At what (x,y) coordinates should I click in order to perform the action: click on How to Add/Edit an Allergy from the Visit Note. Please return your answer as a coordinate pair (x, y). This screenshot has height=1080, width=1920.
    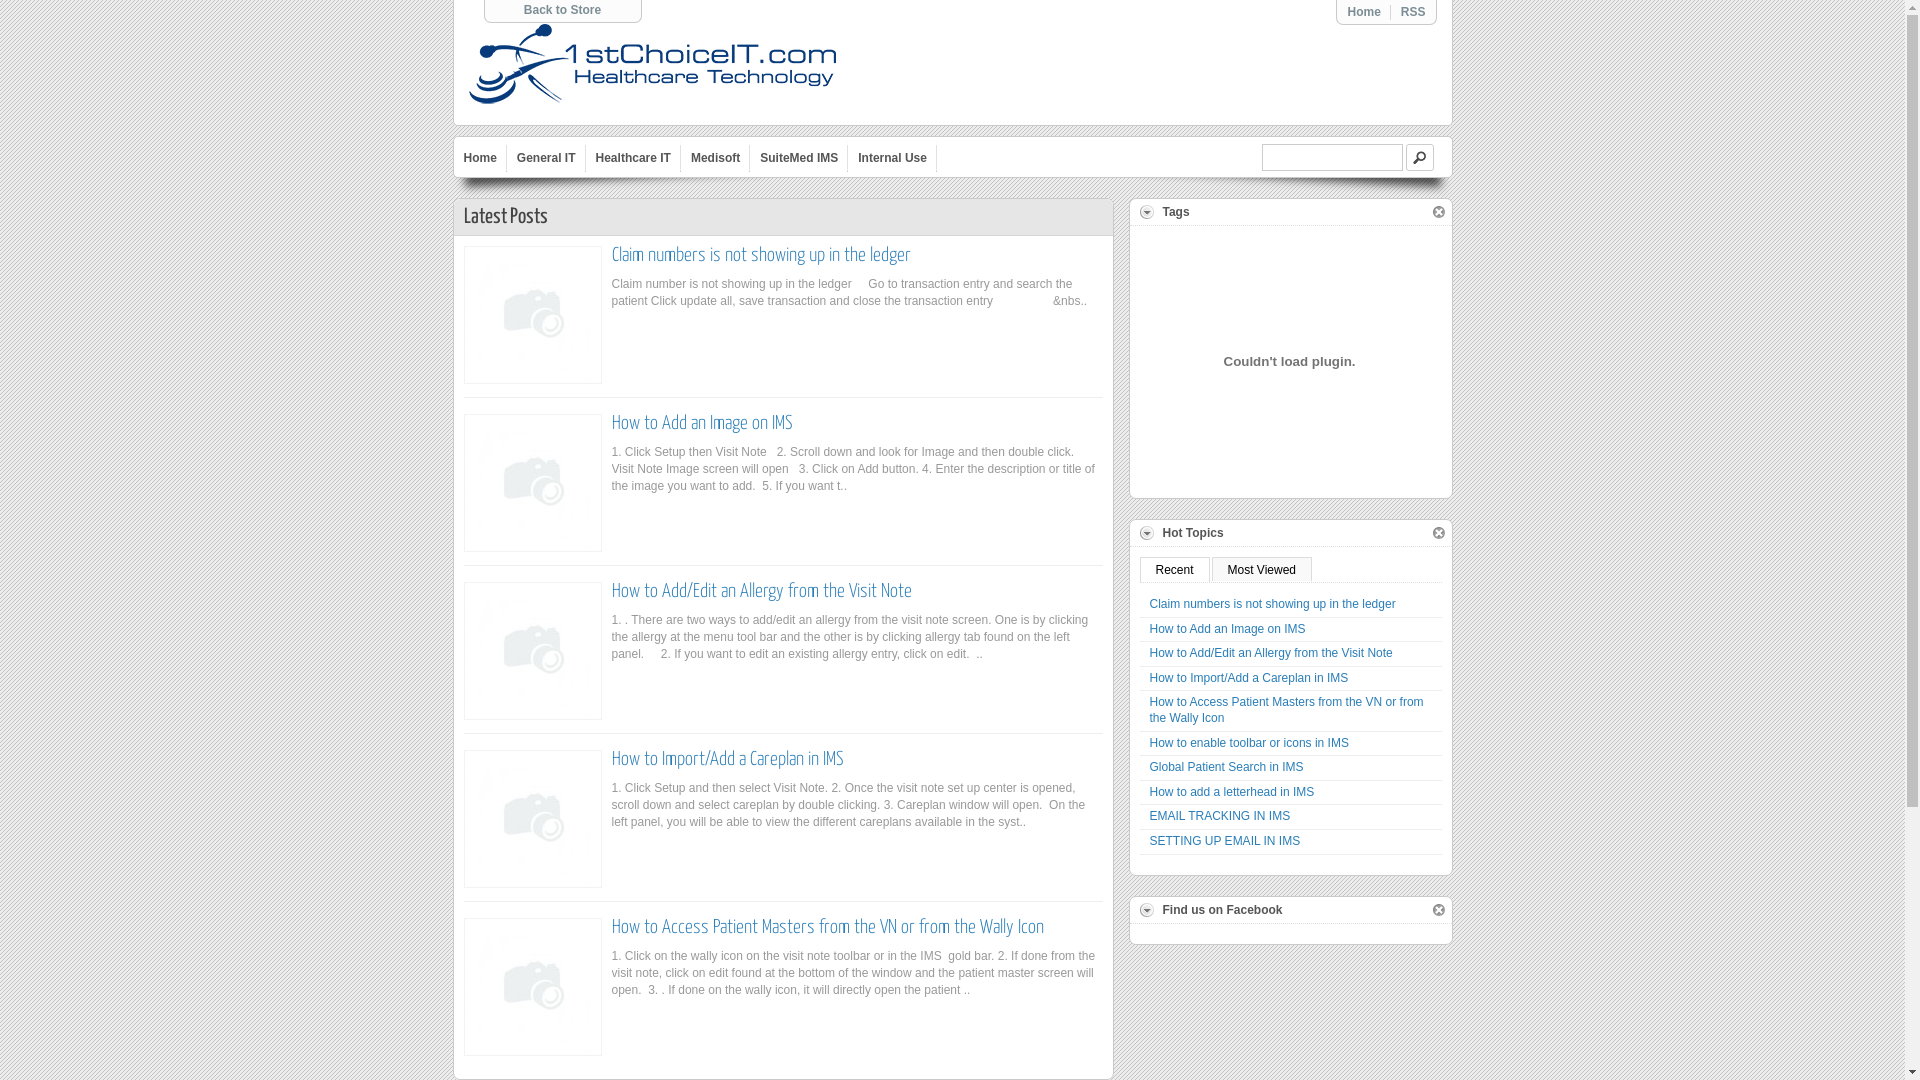
    Looking at the image, I should click on (1291, 654).